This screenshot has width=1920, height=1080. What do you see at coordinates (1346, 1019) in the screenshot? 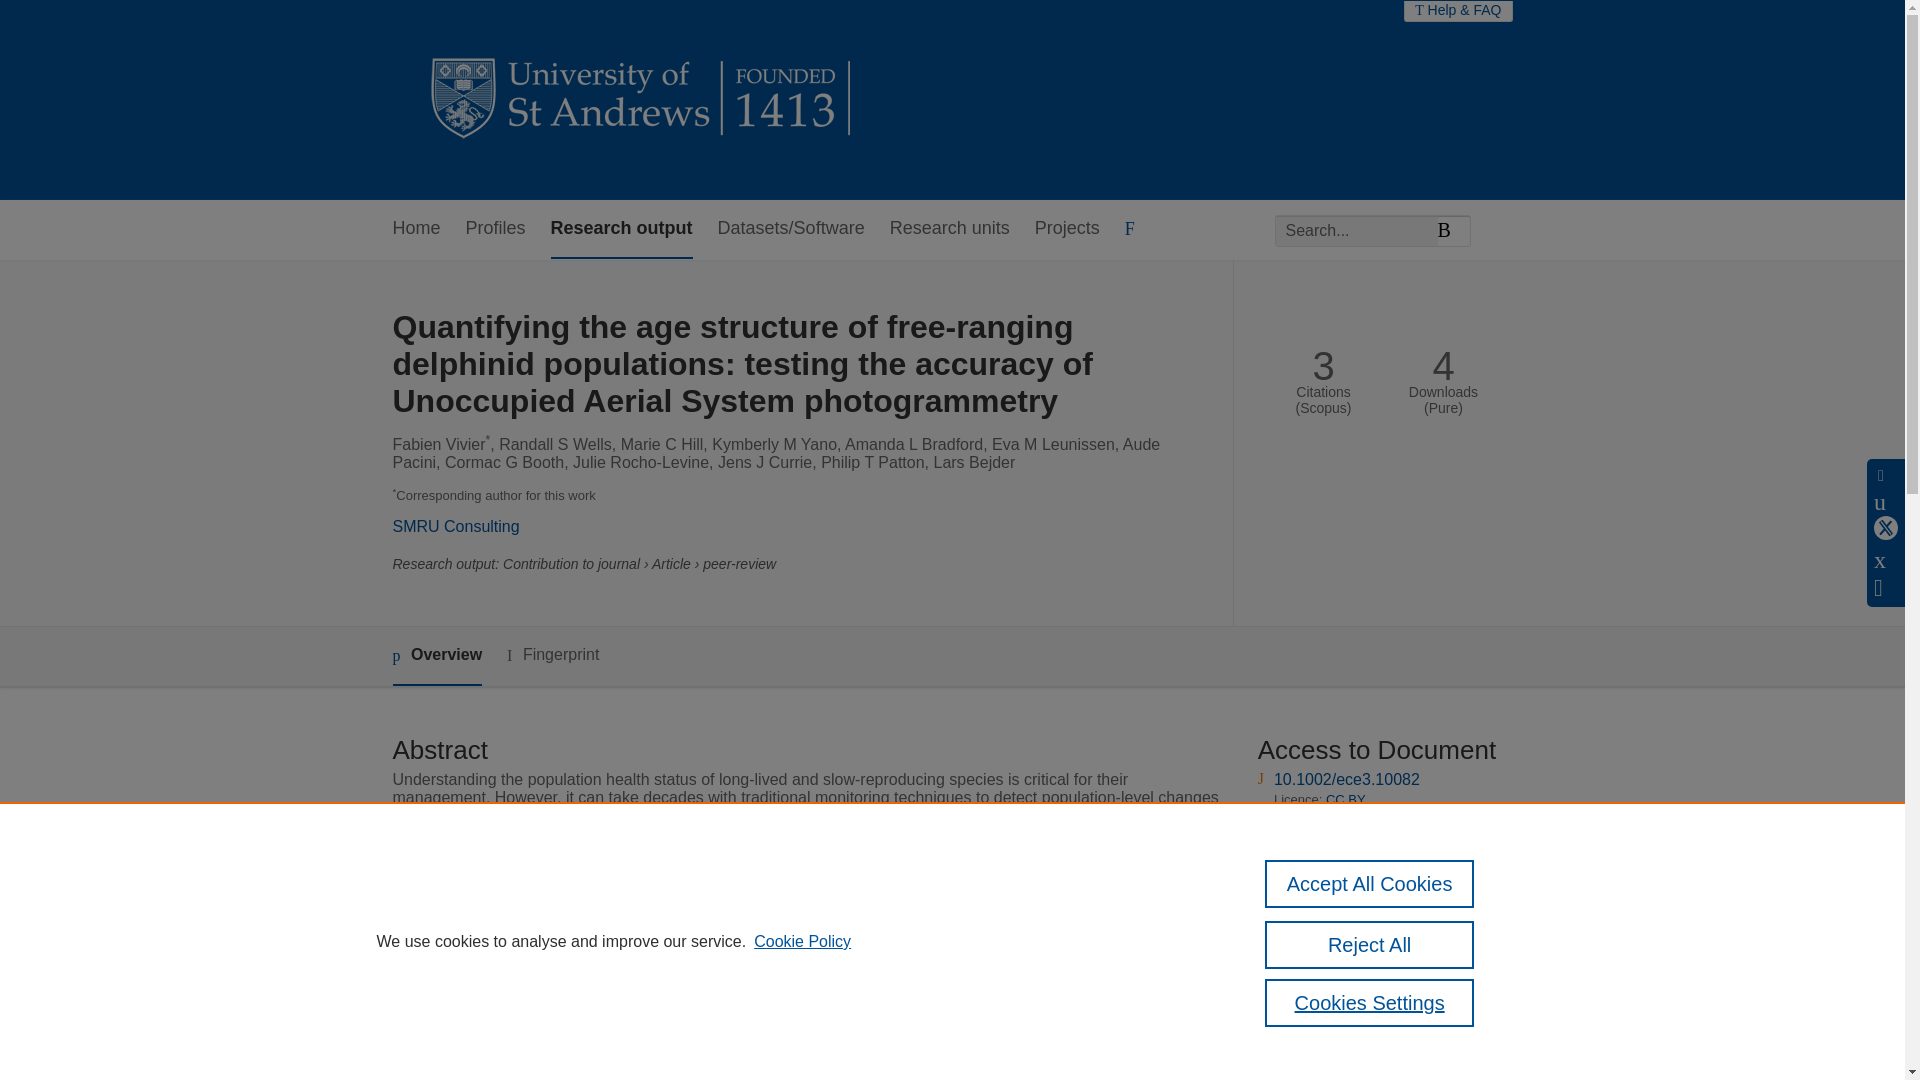
I see `CC BY` at bounding box center [1346, 1019].